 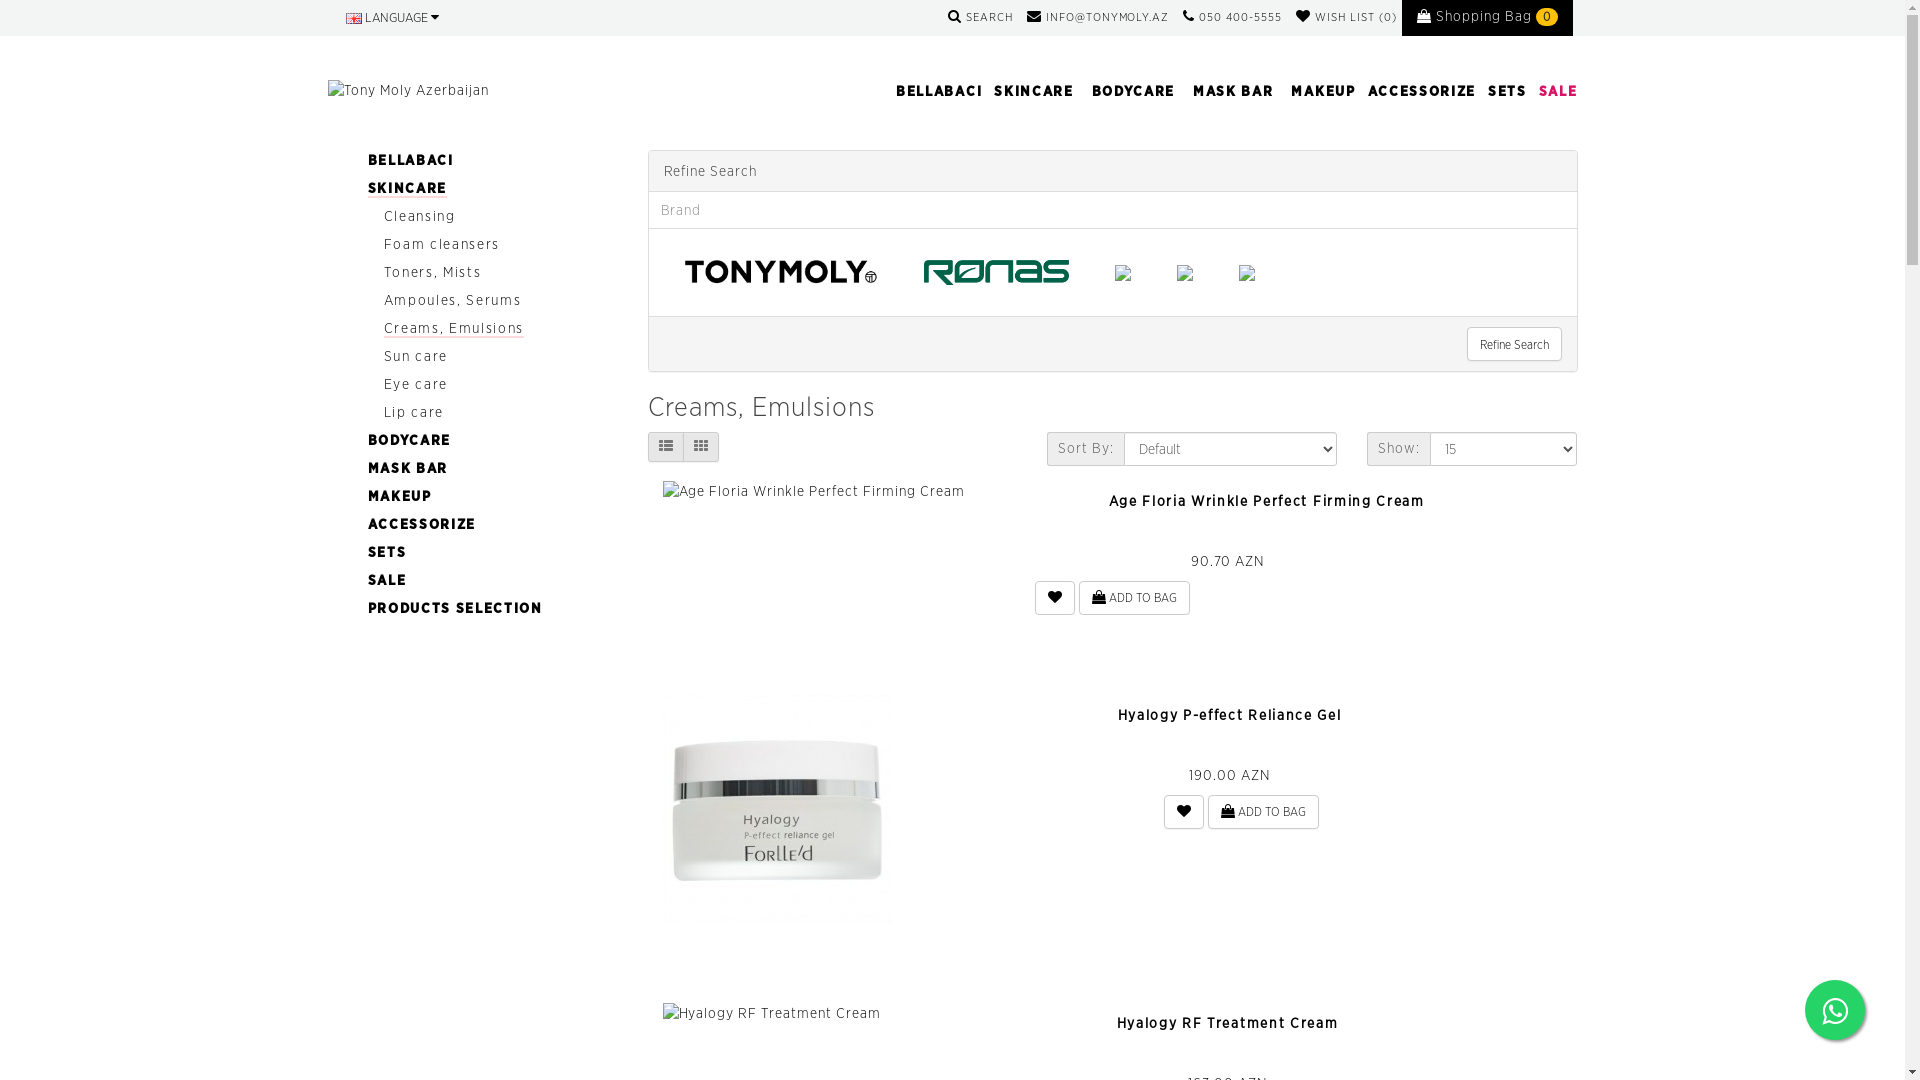 What do you see at coordinates (433, 272) in the screenshot?
I see `Toners, Mists` at bounding box center [433, 272].